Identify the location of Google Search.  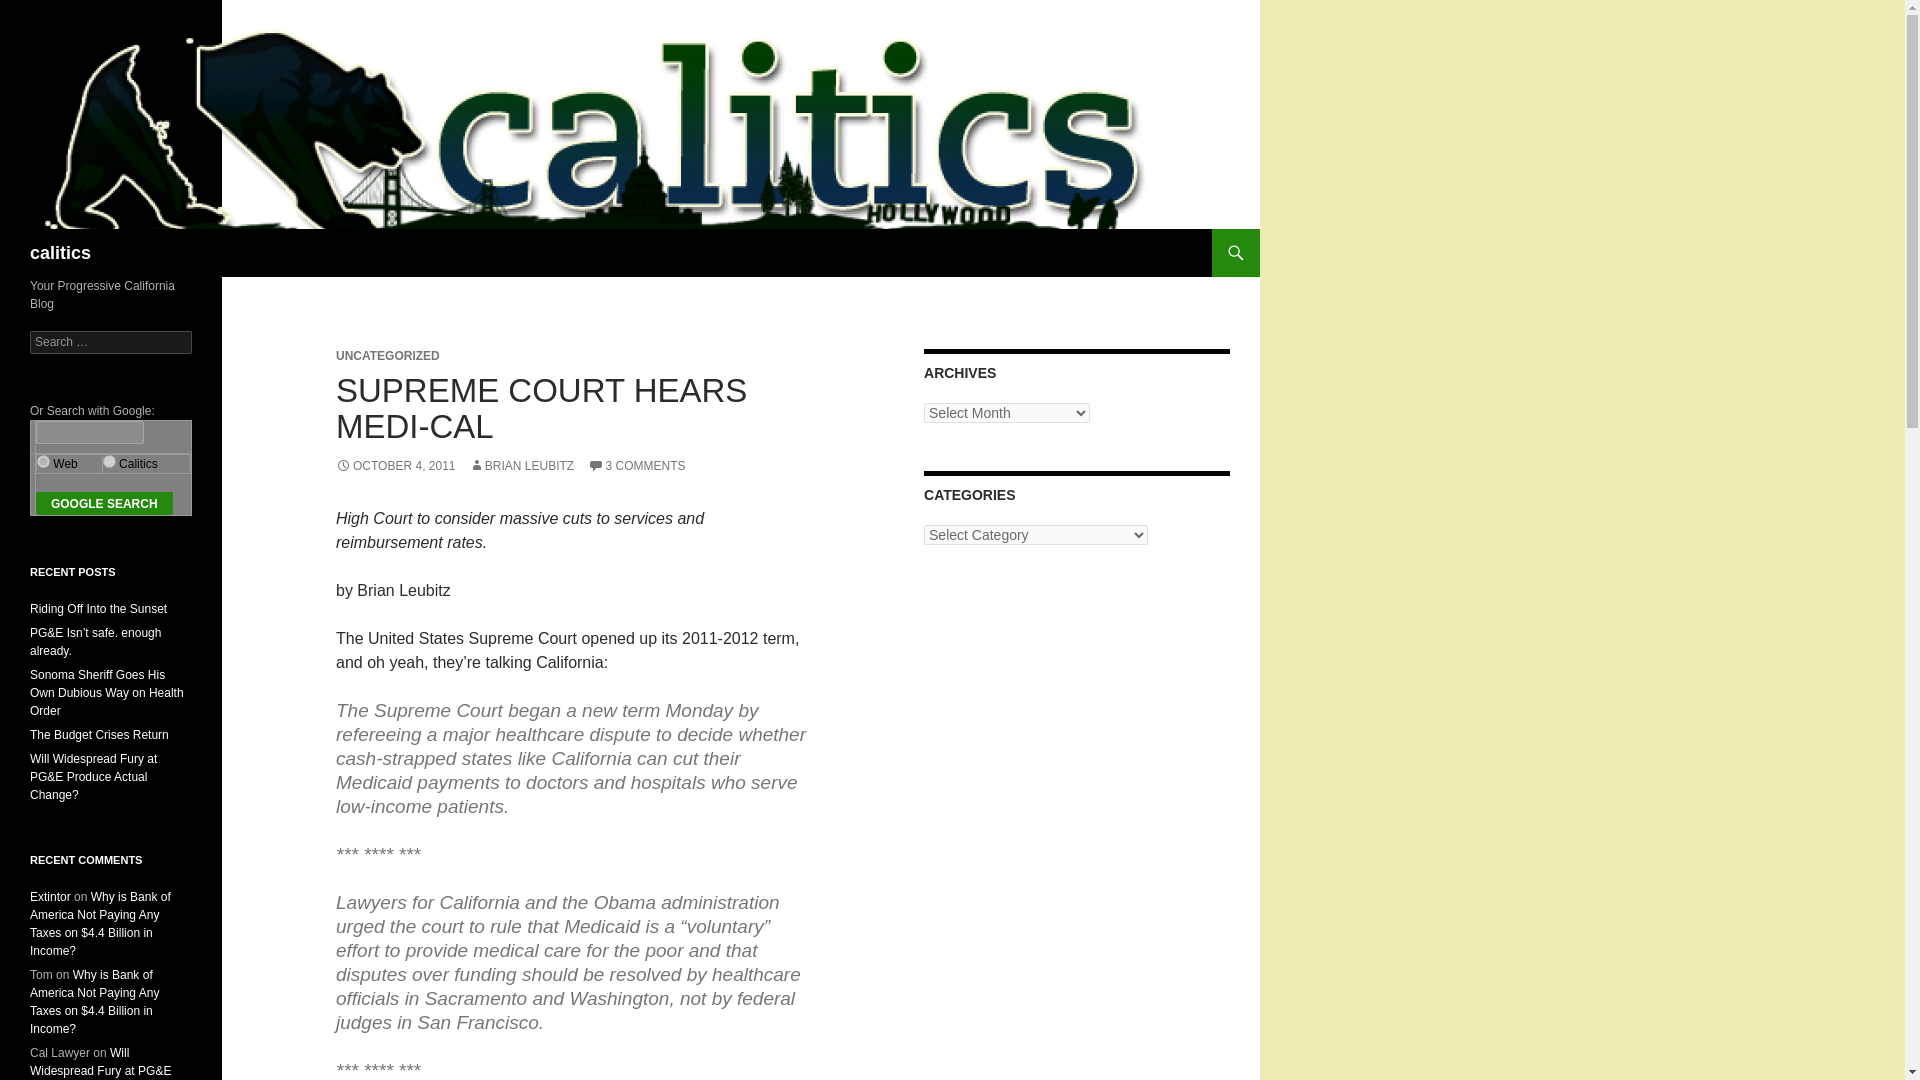
(104, 504).